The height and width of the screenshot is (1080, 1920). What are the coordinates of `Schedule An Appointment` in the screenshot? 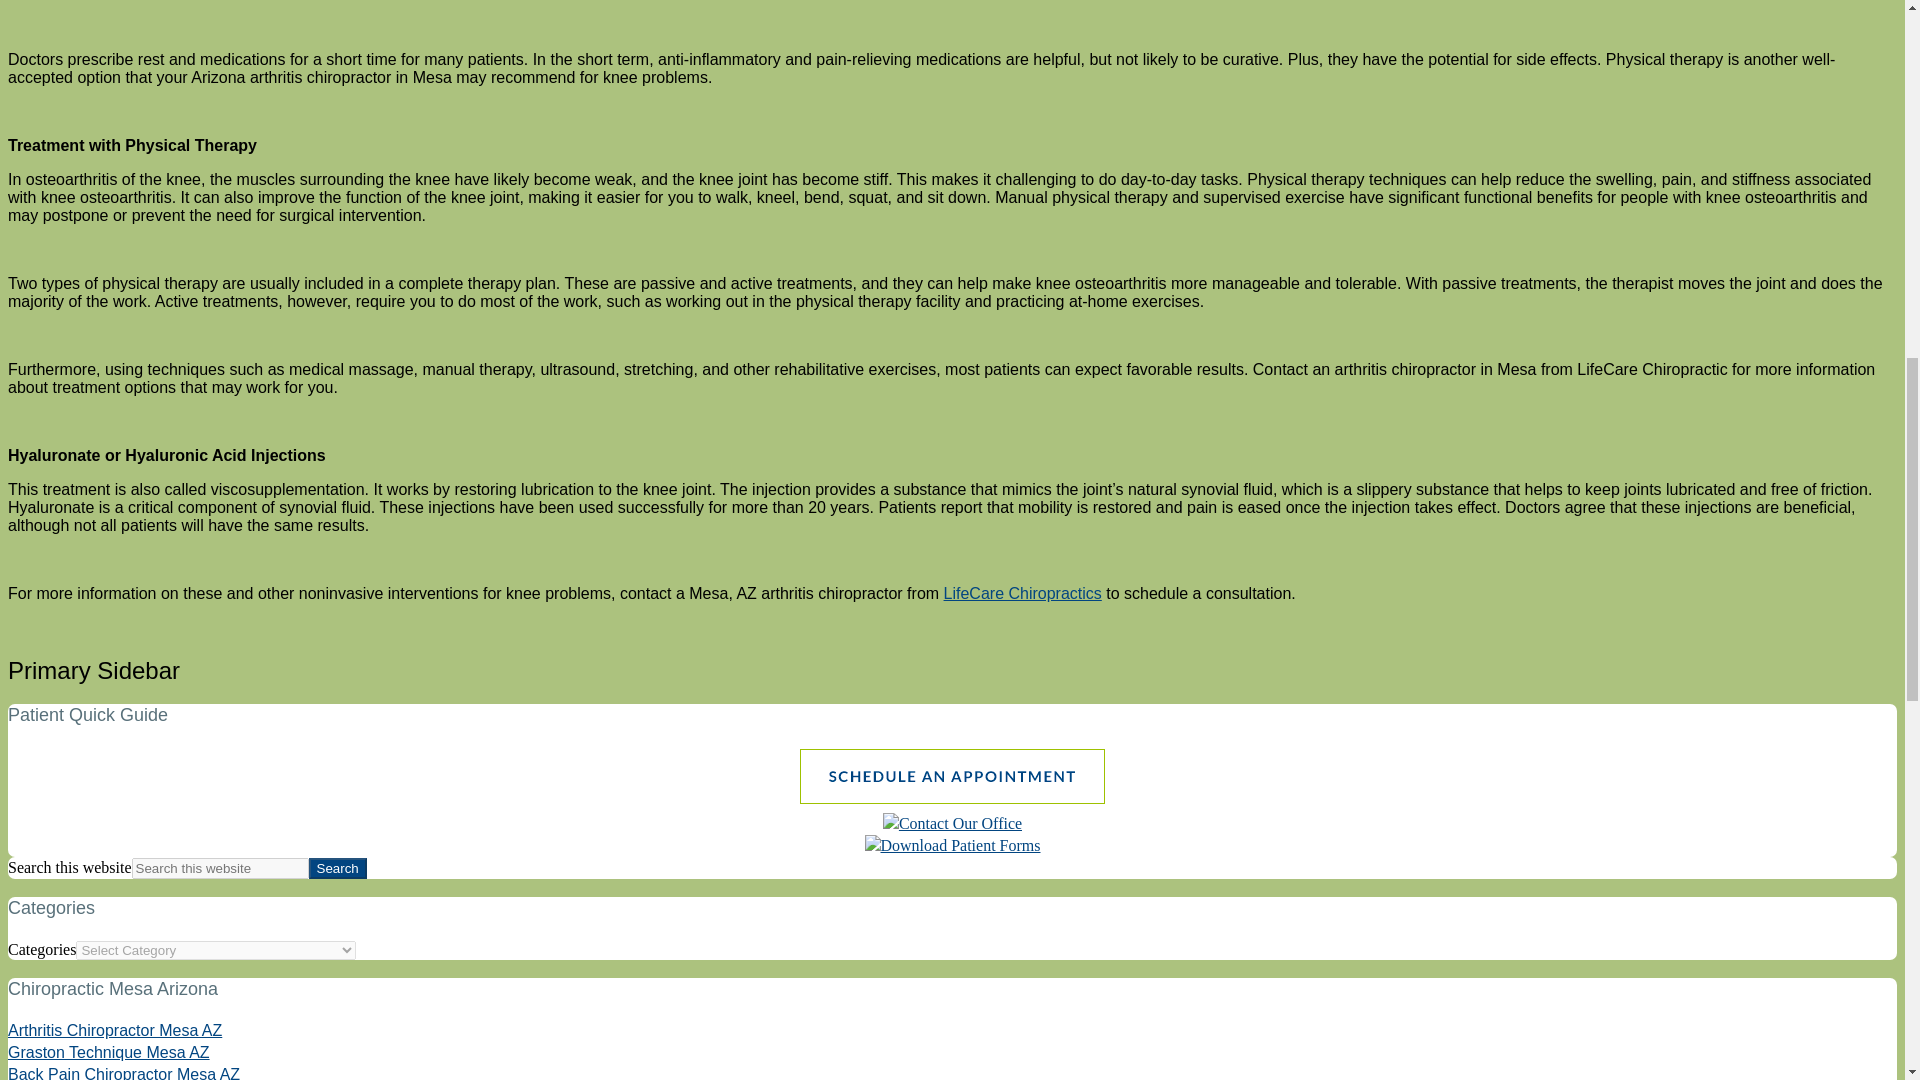 It's located at (952, 801).